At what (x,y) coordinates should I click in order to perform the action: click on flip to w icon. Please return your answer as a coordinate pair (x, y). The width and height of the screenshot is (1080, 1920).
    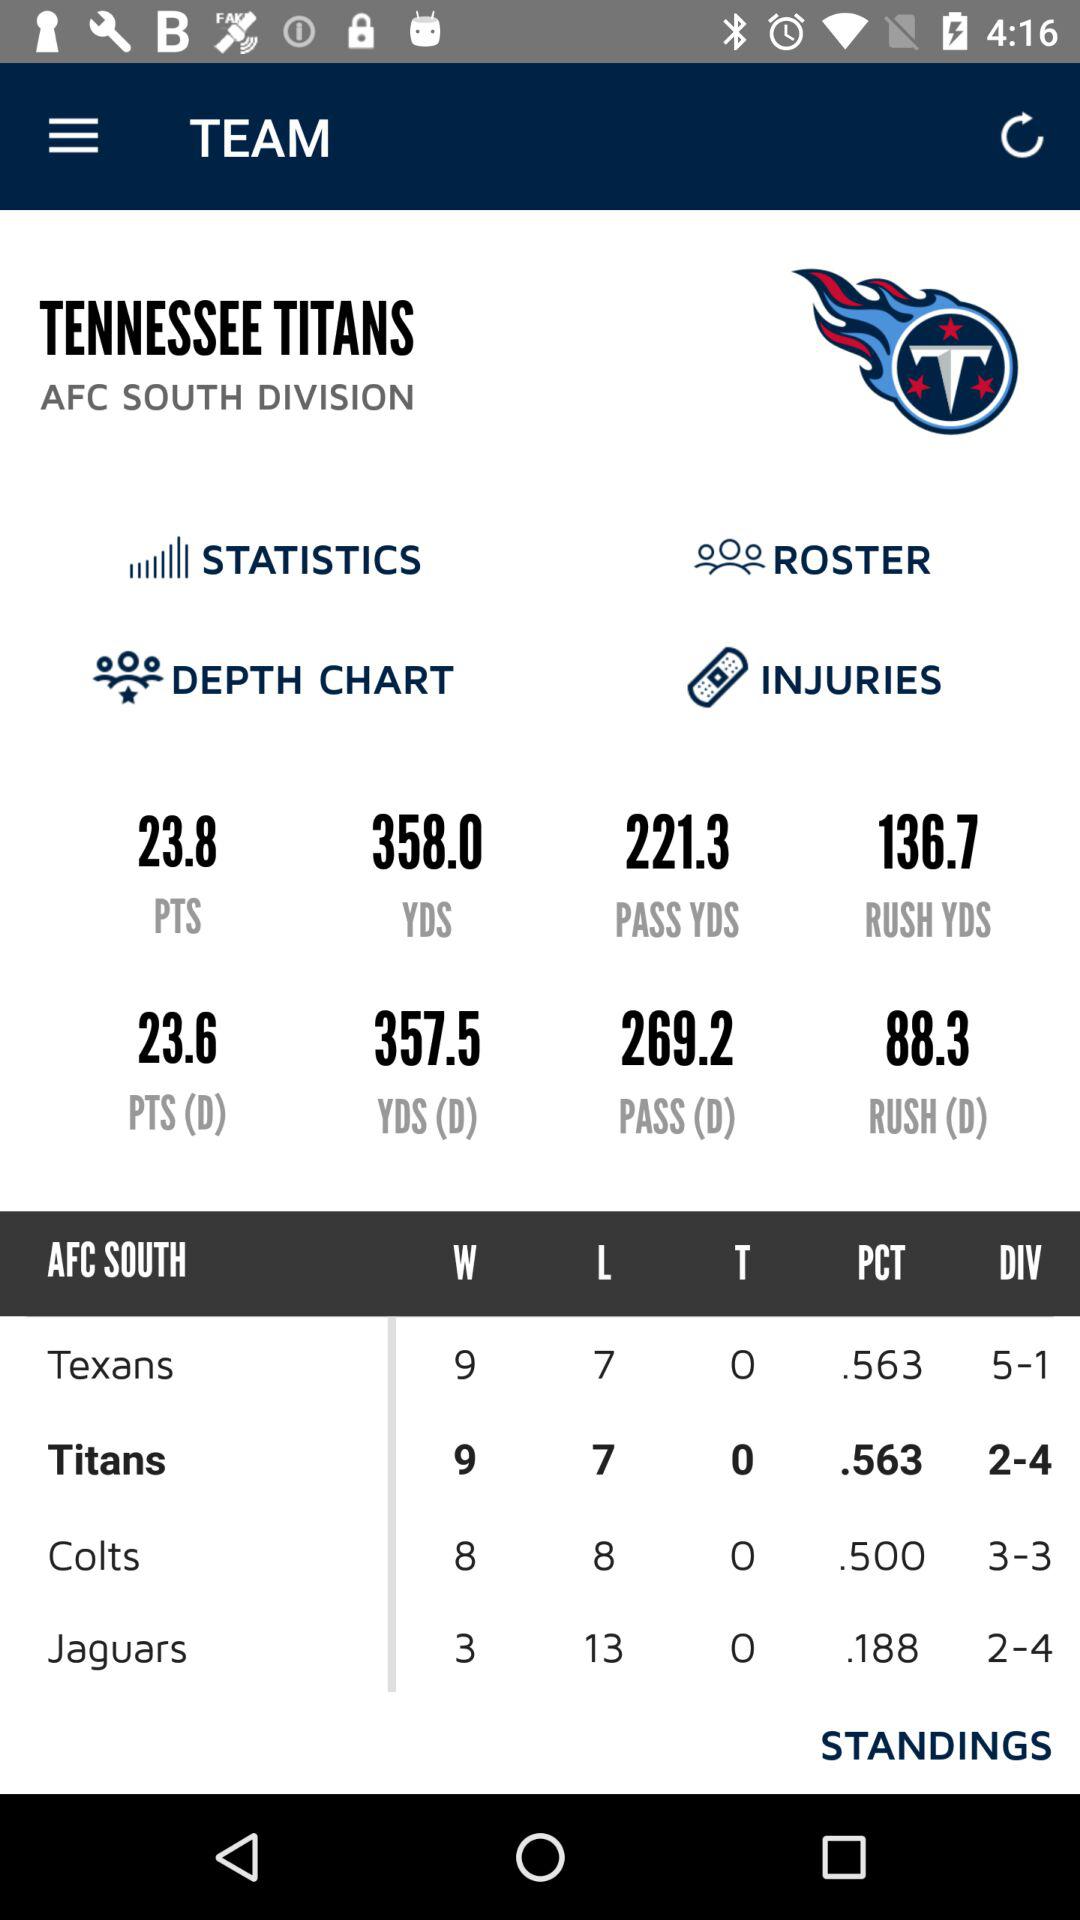
    Looking at the image, I should click on (465, 1264).